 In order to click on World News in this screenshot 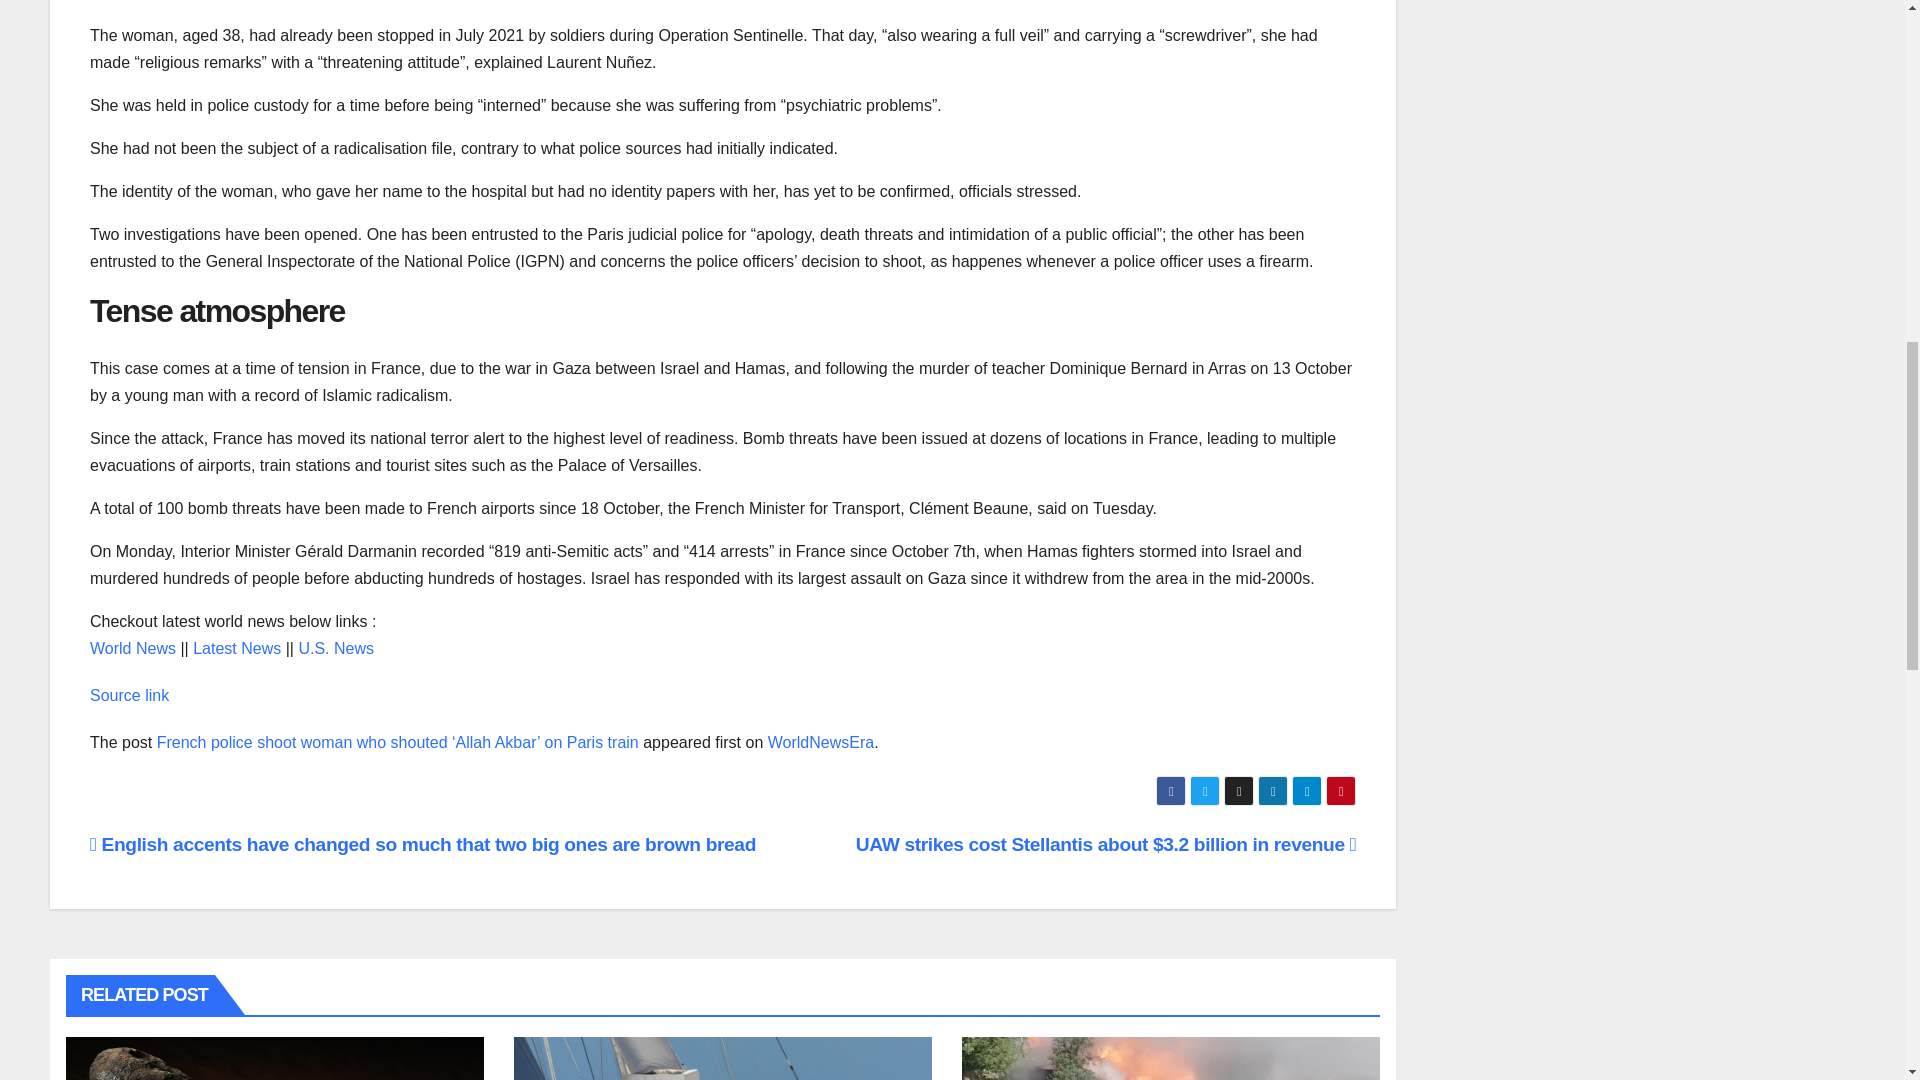, I will do `click(133, 648)`.